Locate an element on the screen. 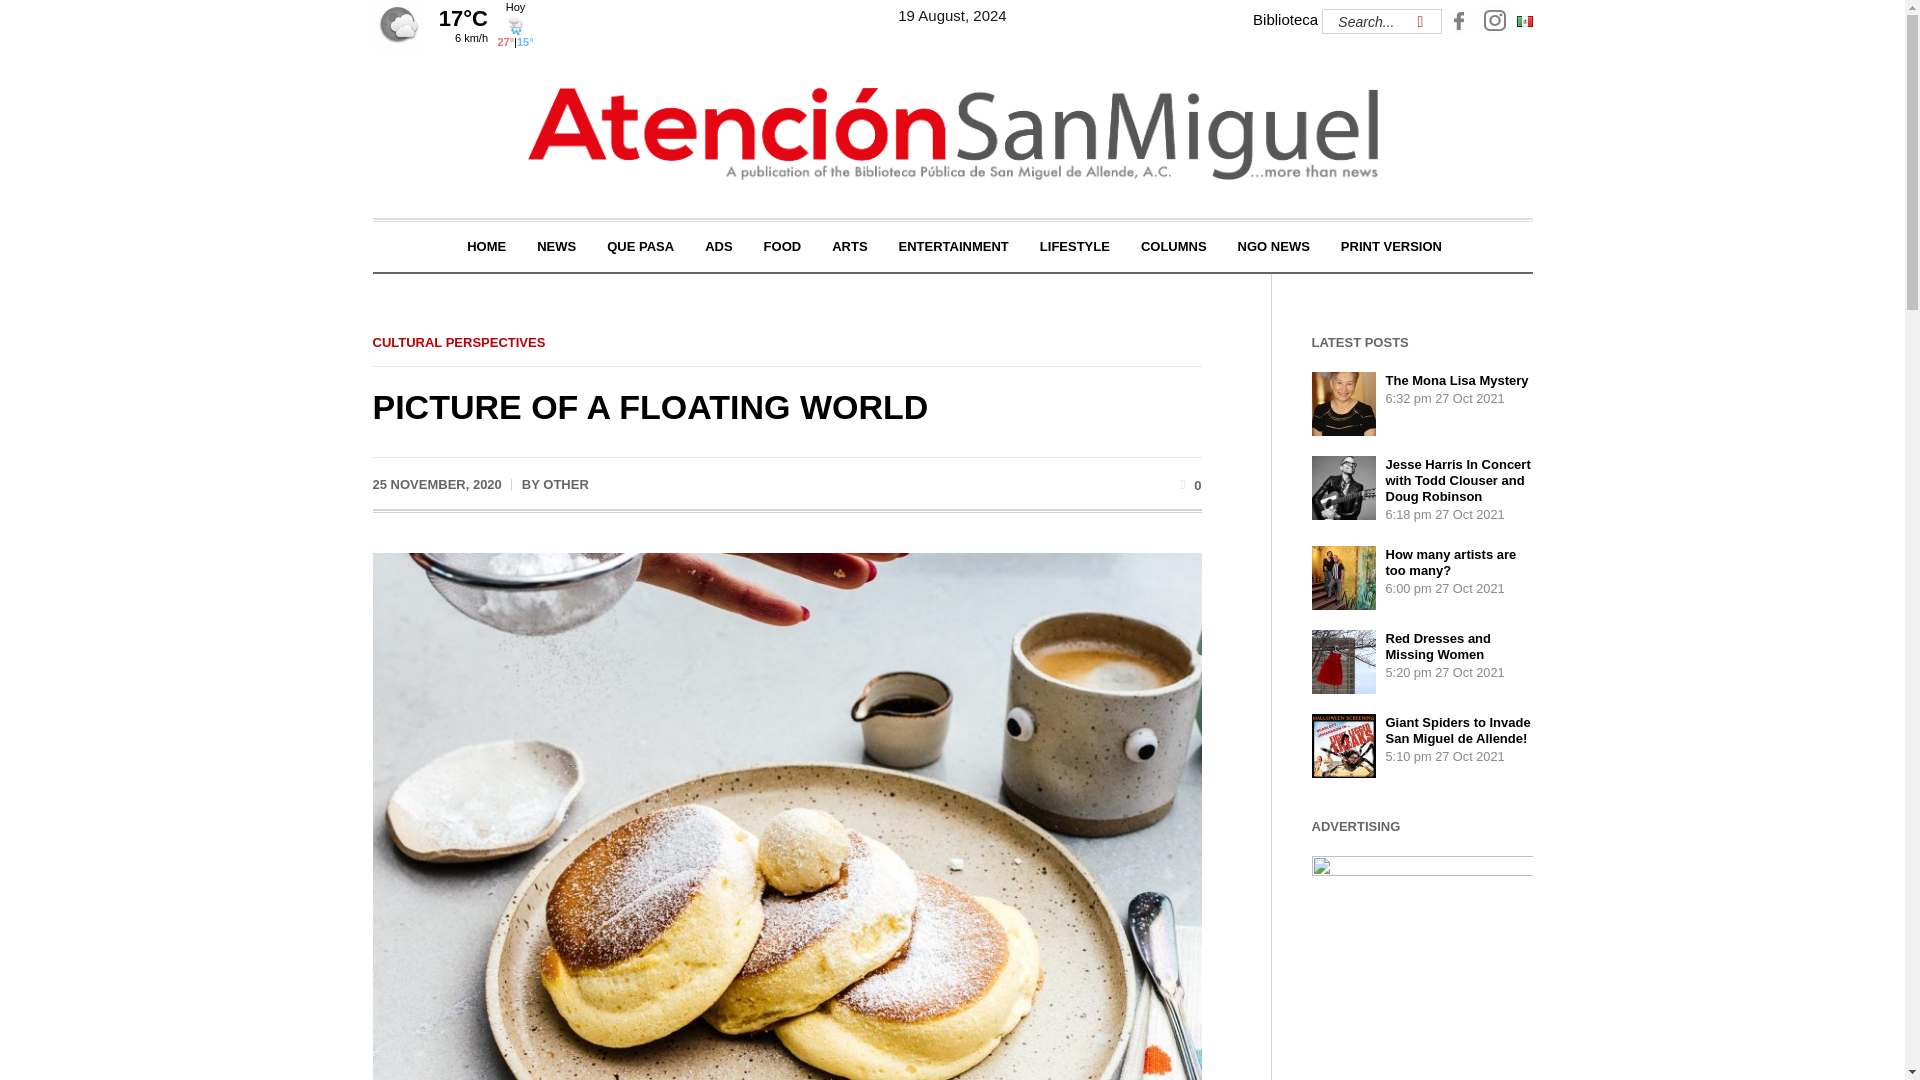  NEWS is located at coordinates (556, 247).